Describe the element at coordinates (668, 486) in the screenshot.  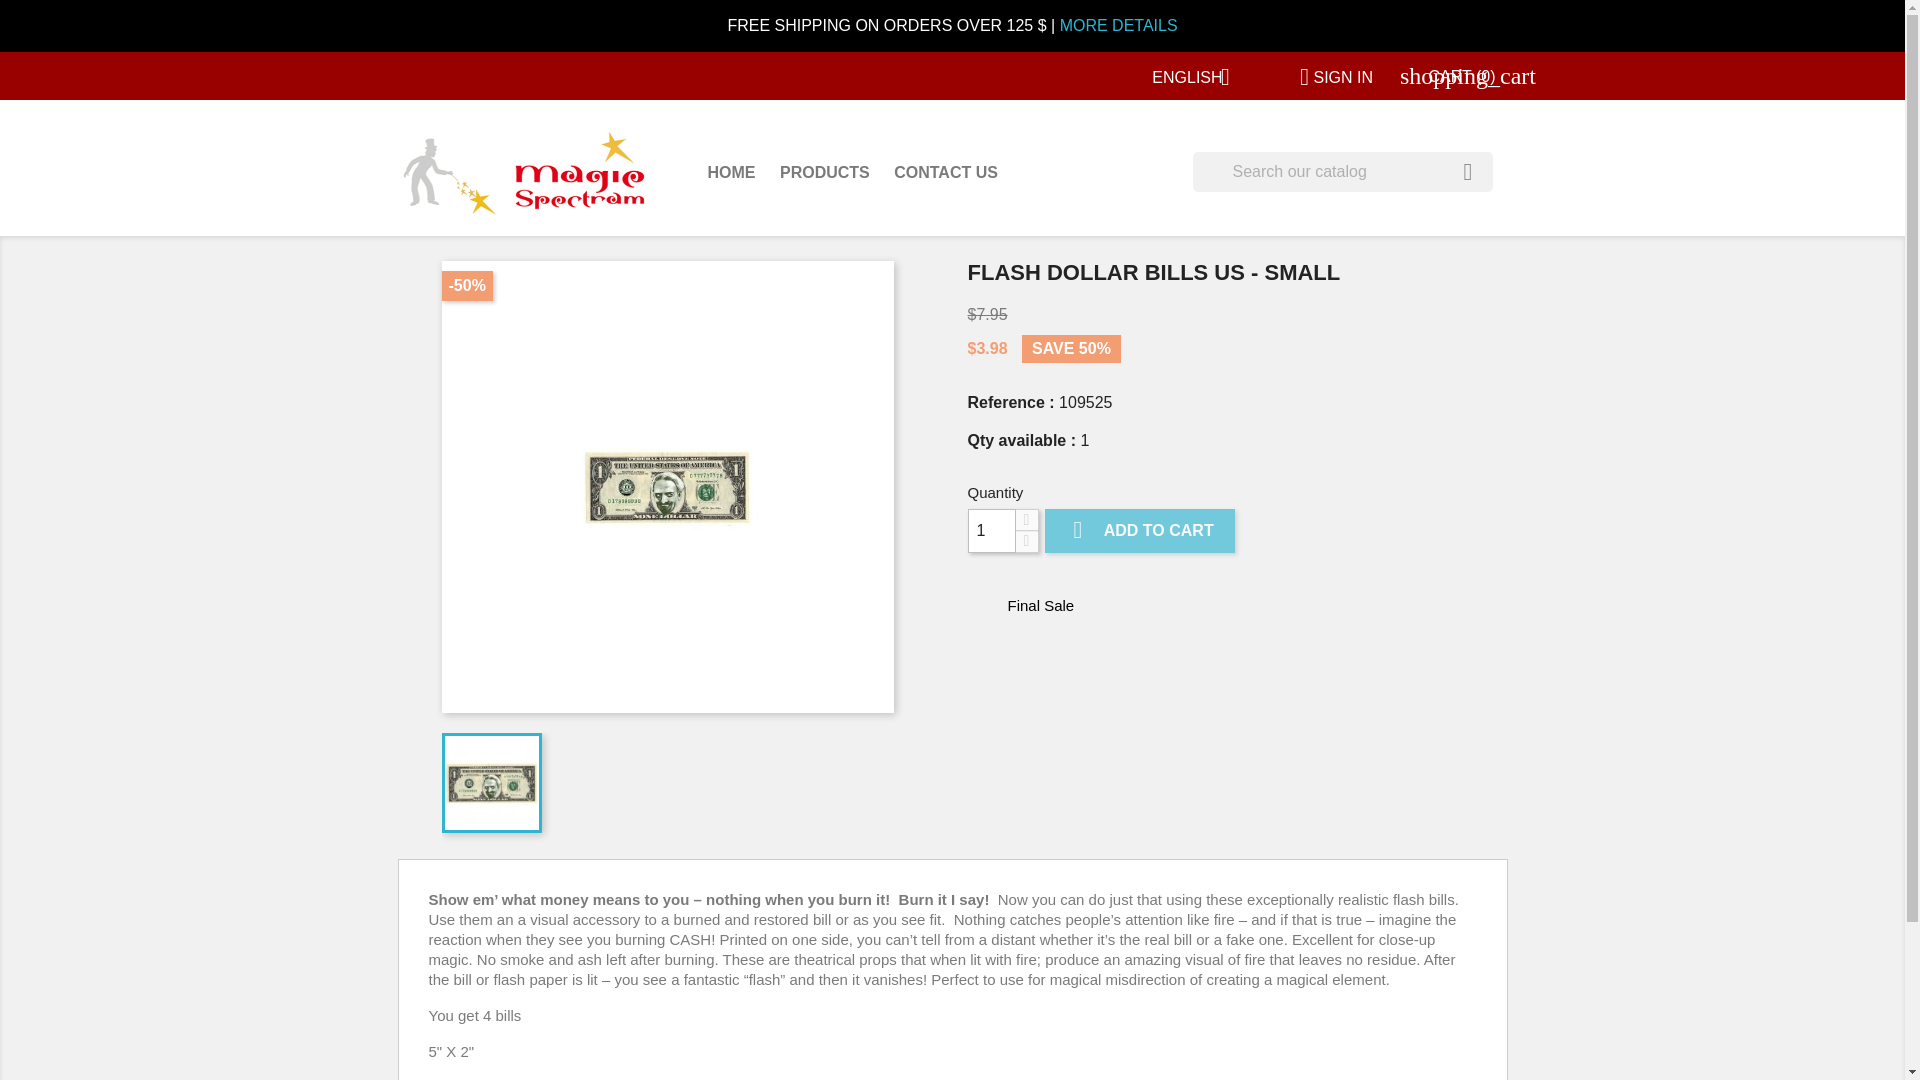
I see `Flash Dollar Bills US small` at that location.